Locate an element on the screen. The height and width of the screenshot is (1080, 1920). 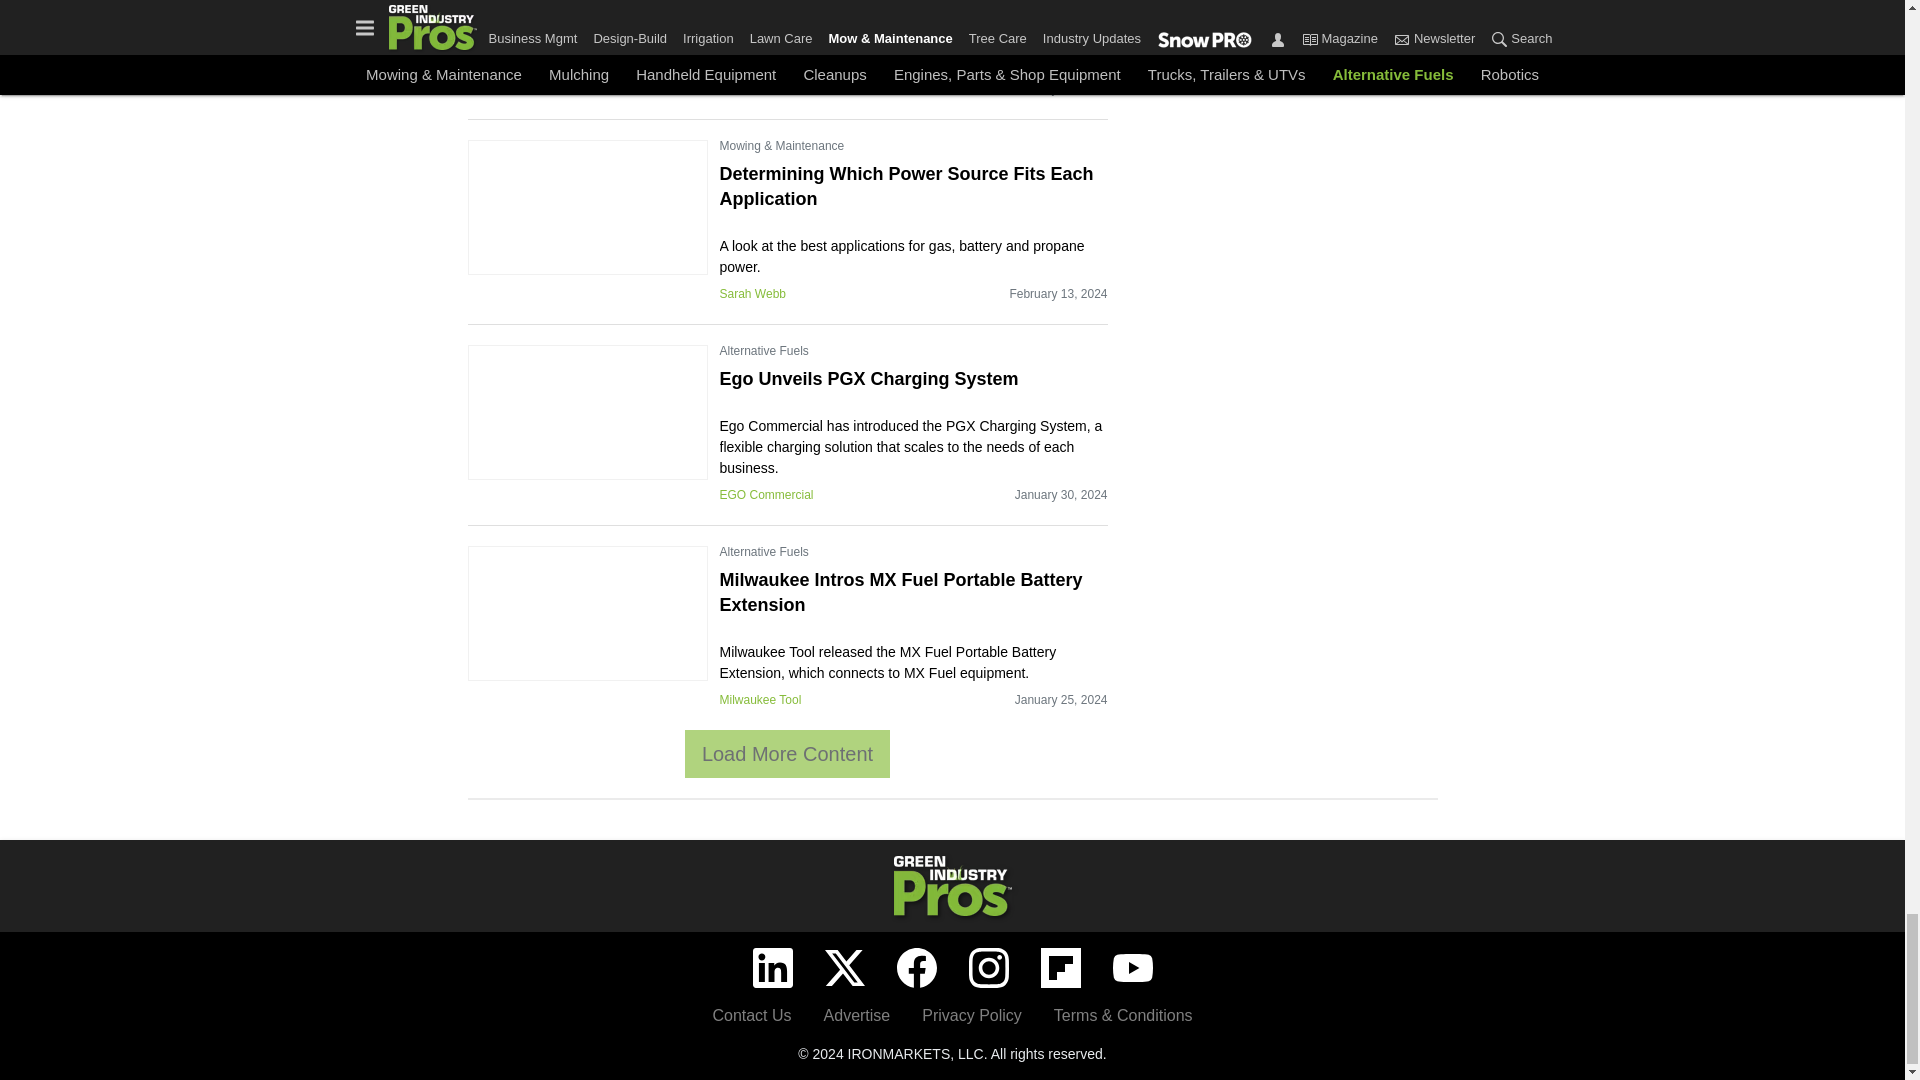
Facebook icon is located at coordinates (916, 968).